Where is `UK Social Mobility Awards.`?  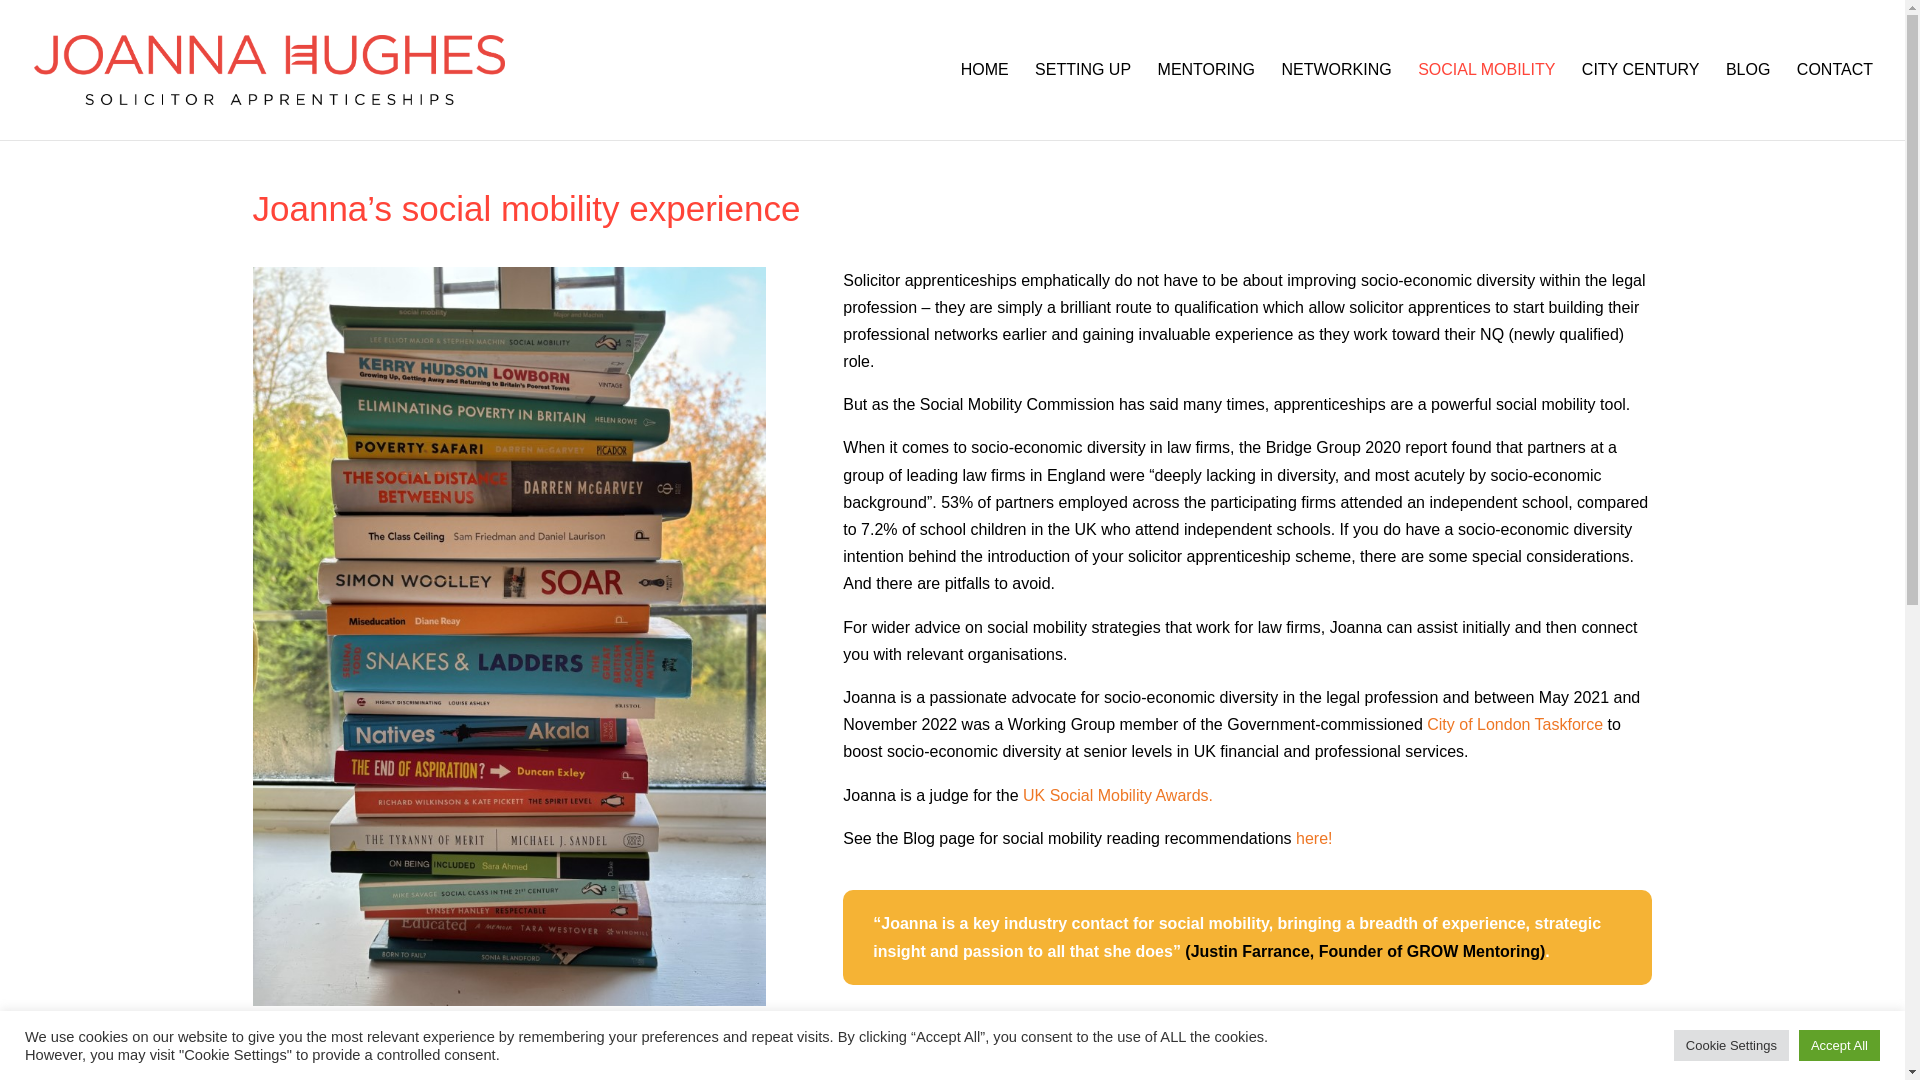
UK Social Mobility Awards. is located at coordinates (1118, 794).